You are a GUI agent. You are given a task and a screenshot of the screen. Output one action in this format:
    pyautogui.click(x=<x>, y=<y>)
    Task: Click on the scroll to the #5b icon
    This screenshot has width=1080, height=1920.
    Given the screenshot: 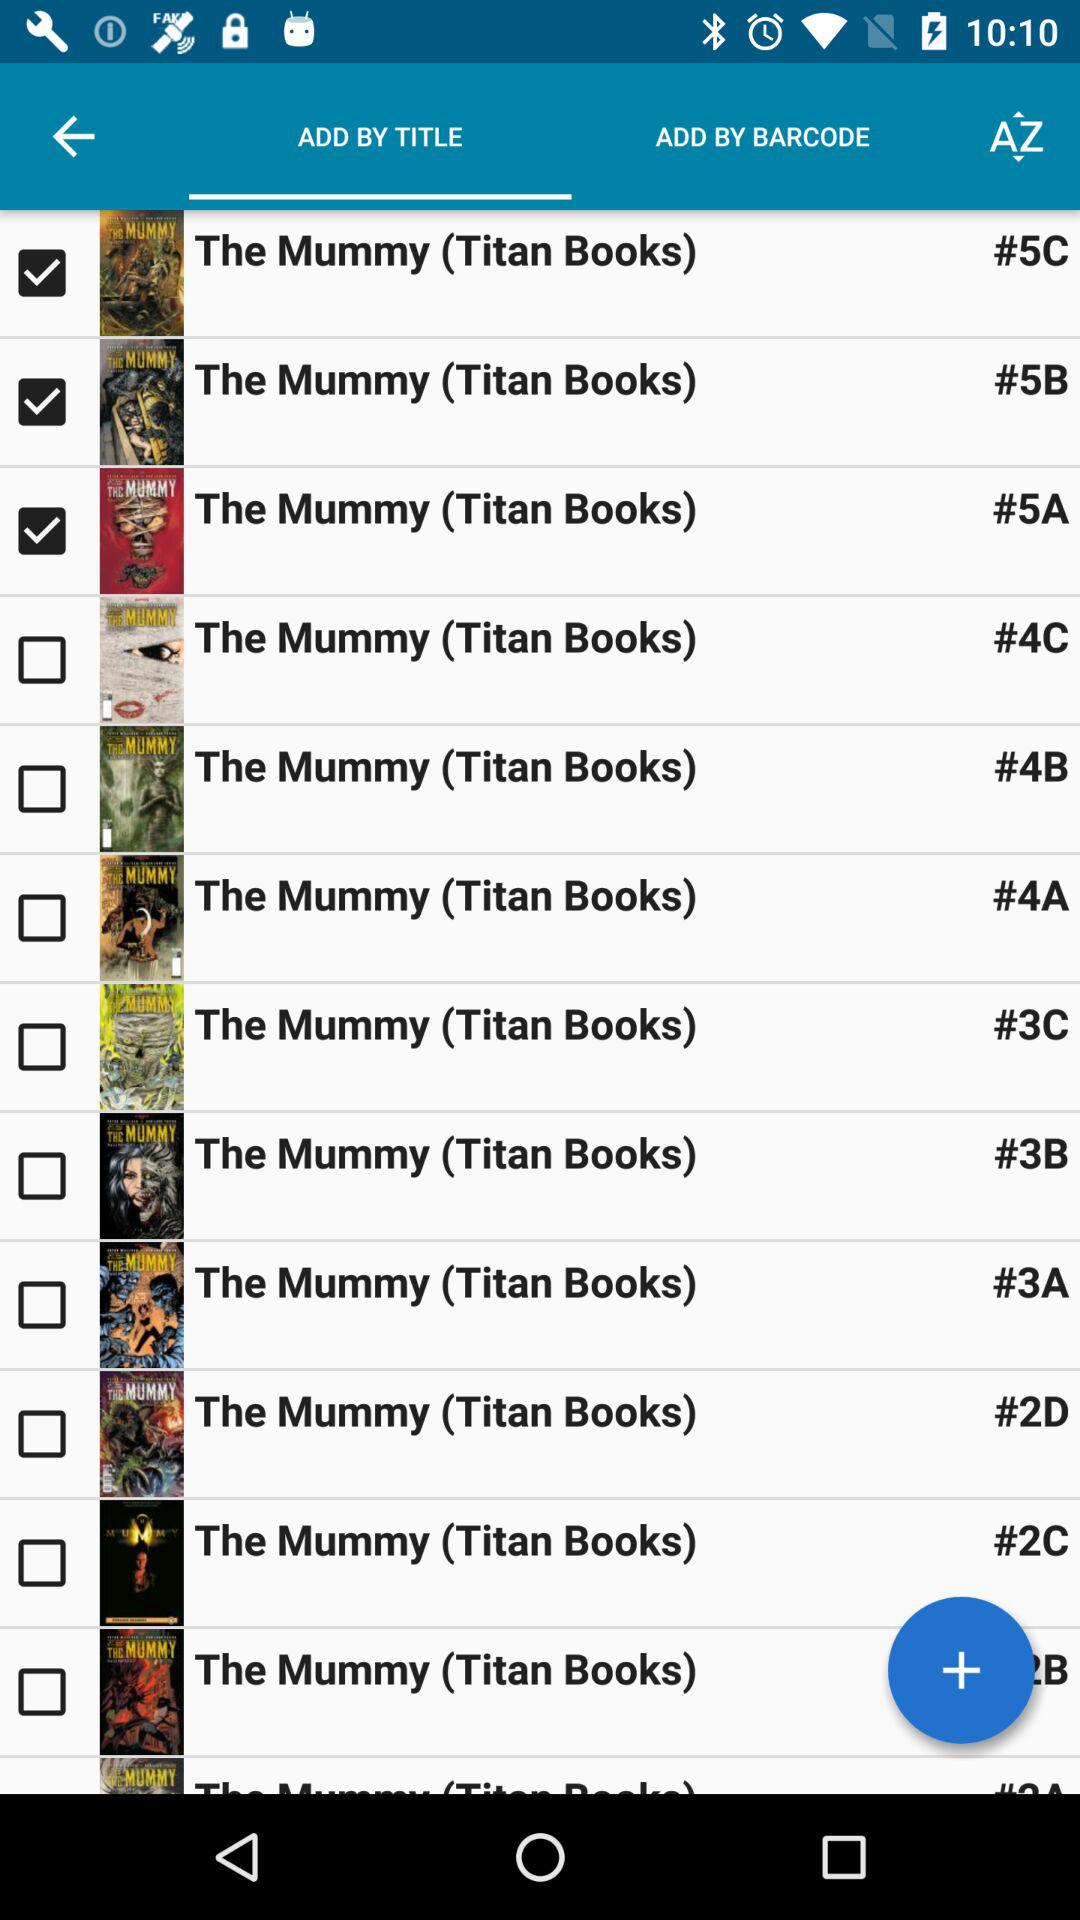 What is the action you would take?
    pyautogui.click(x=1031, y=378)
    